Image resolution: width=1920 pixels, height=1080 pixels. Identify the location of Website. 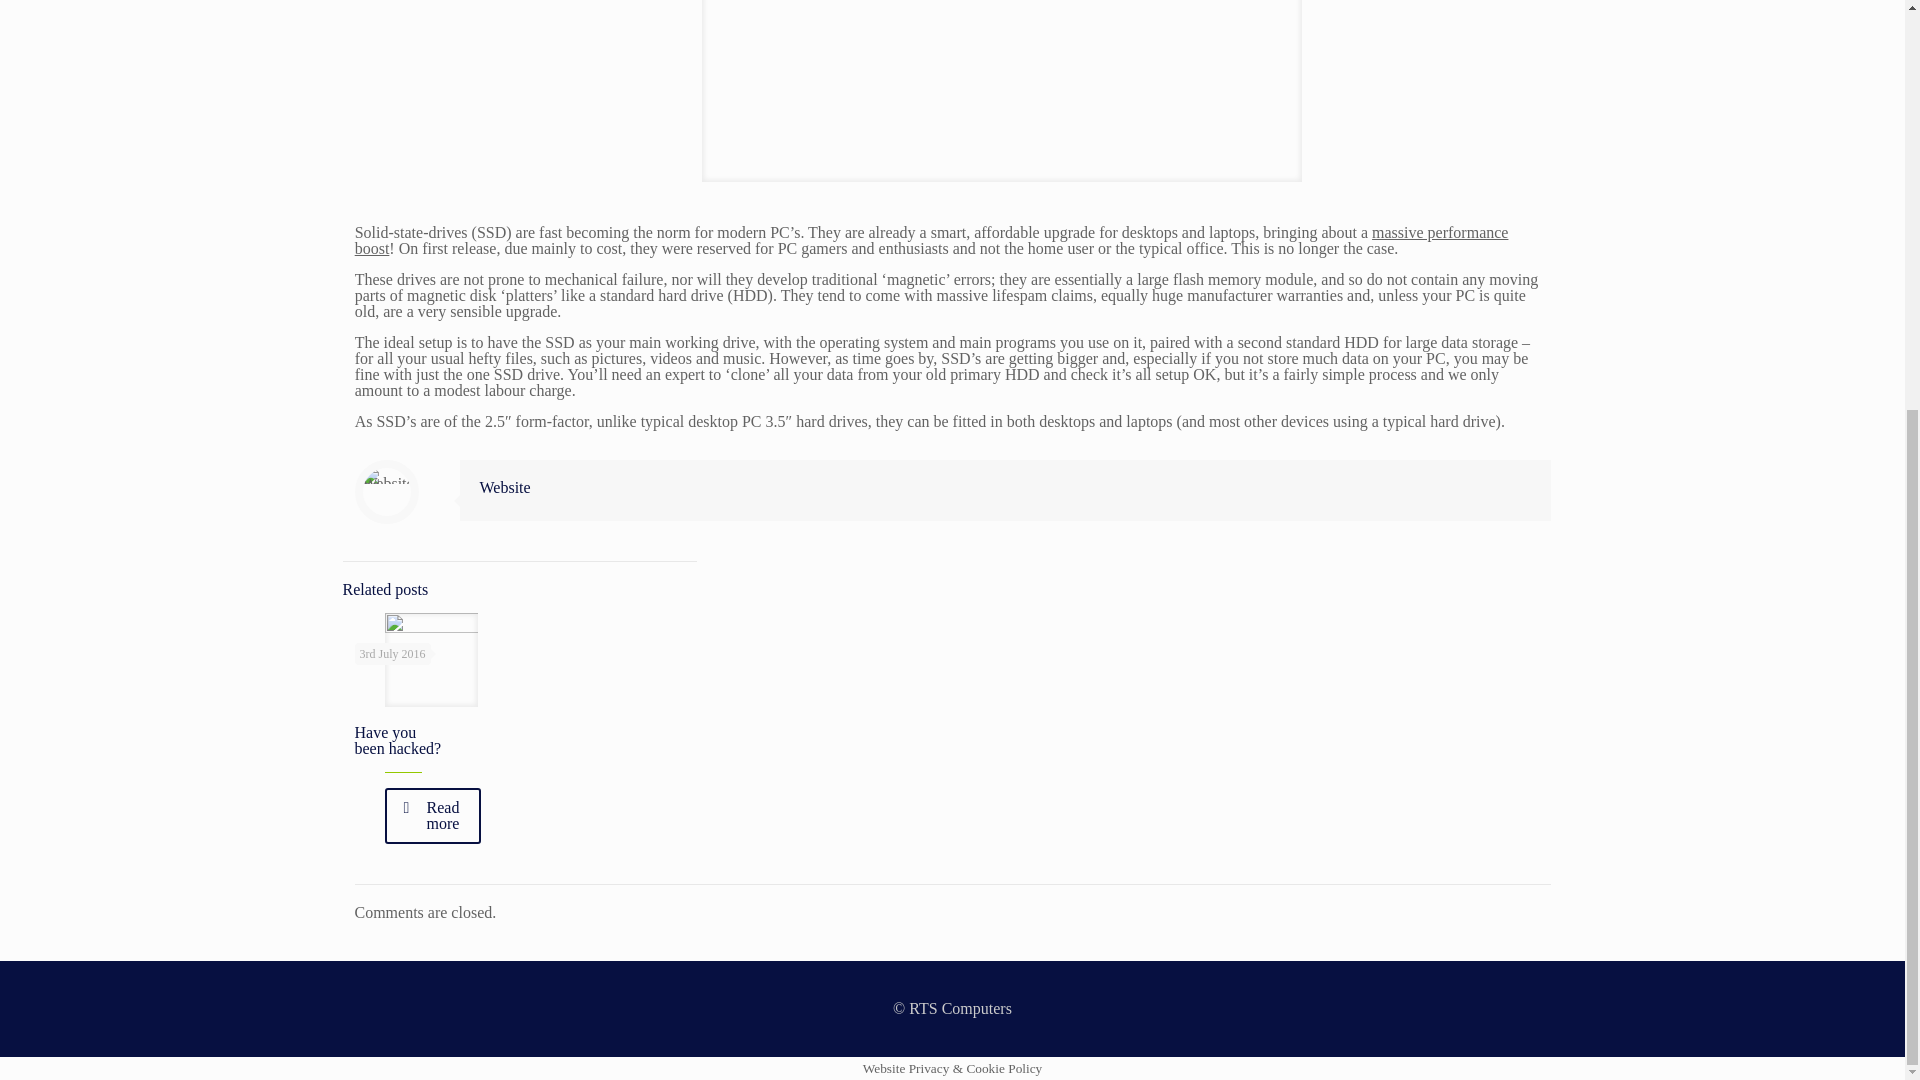
(506, 487).